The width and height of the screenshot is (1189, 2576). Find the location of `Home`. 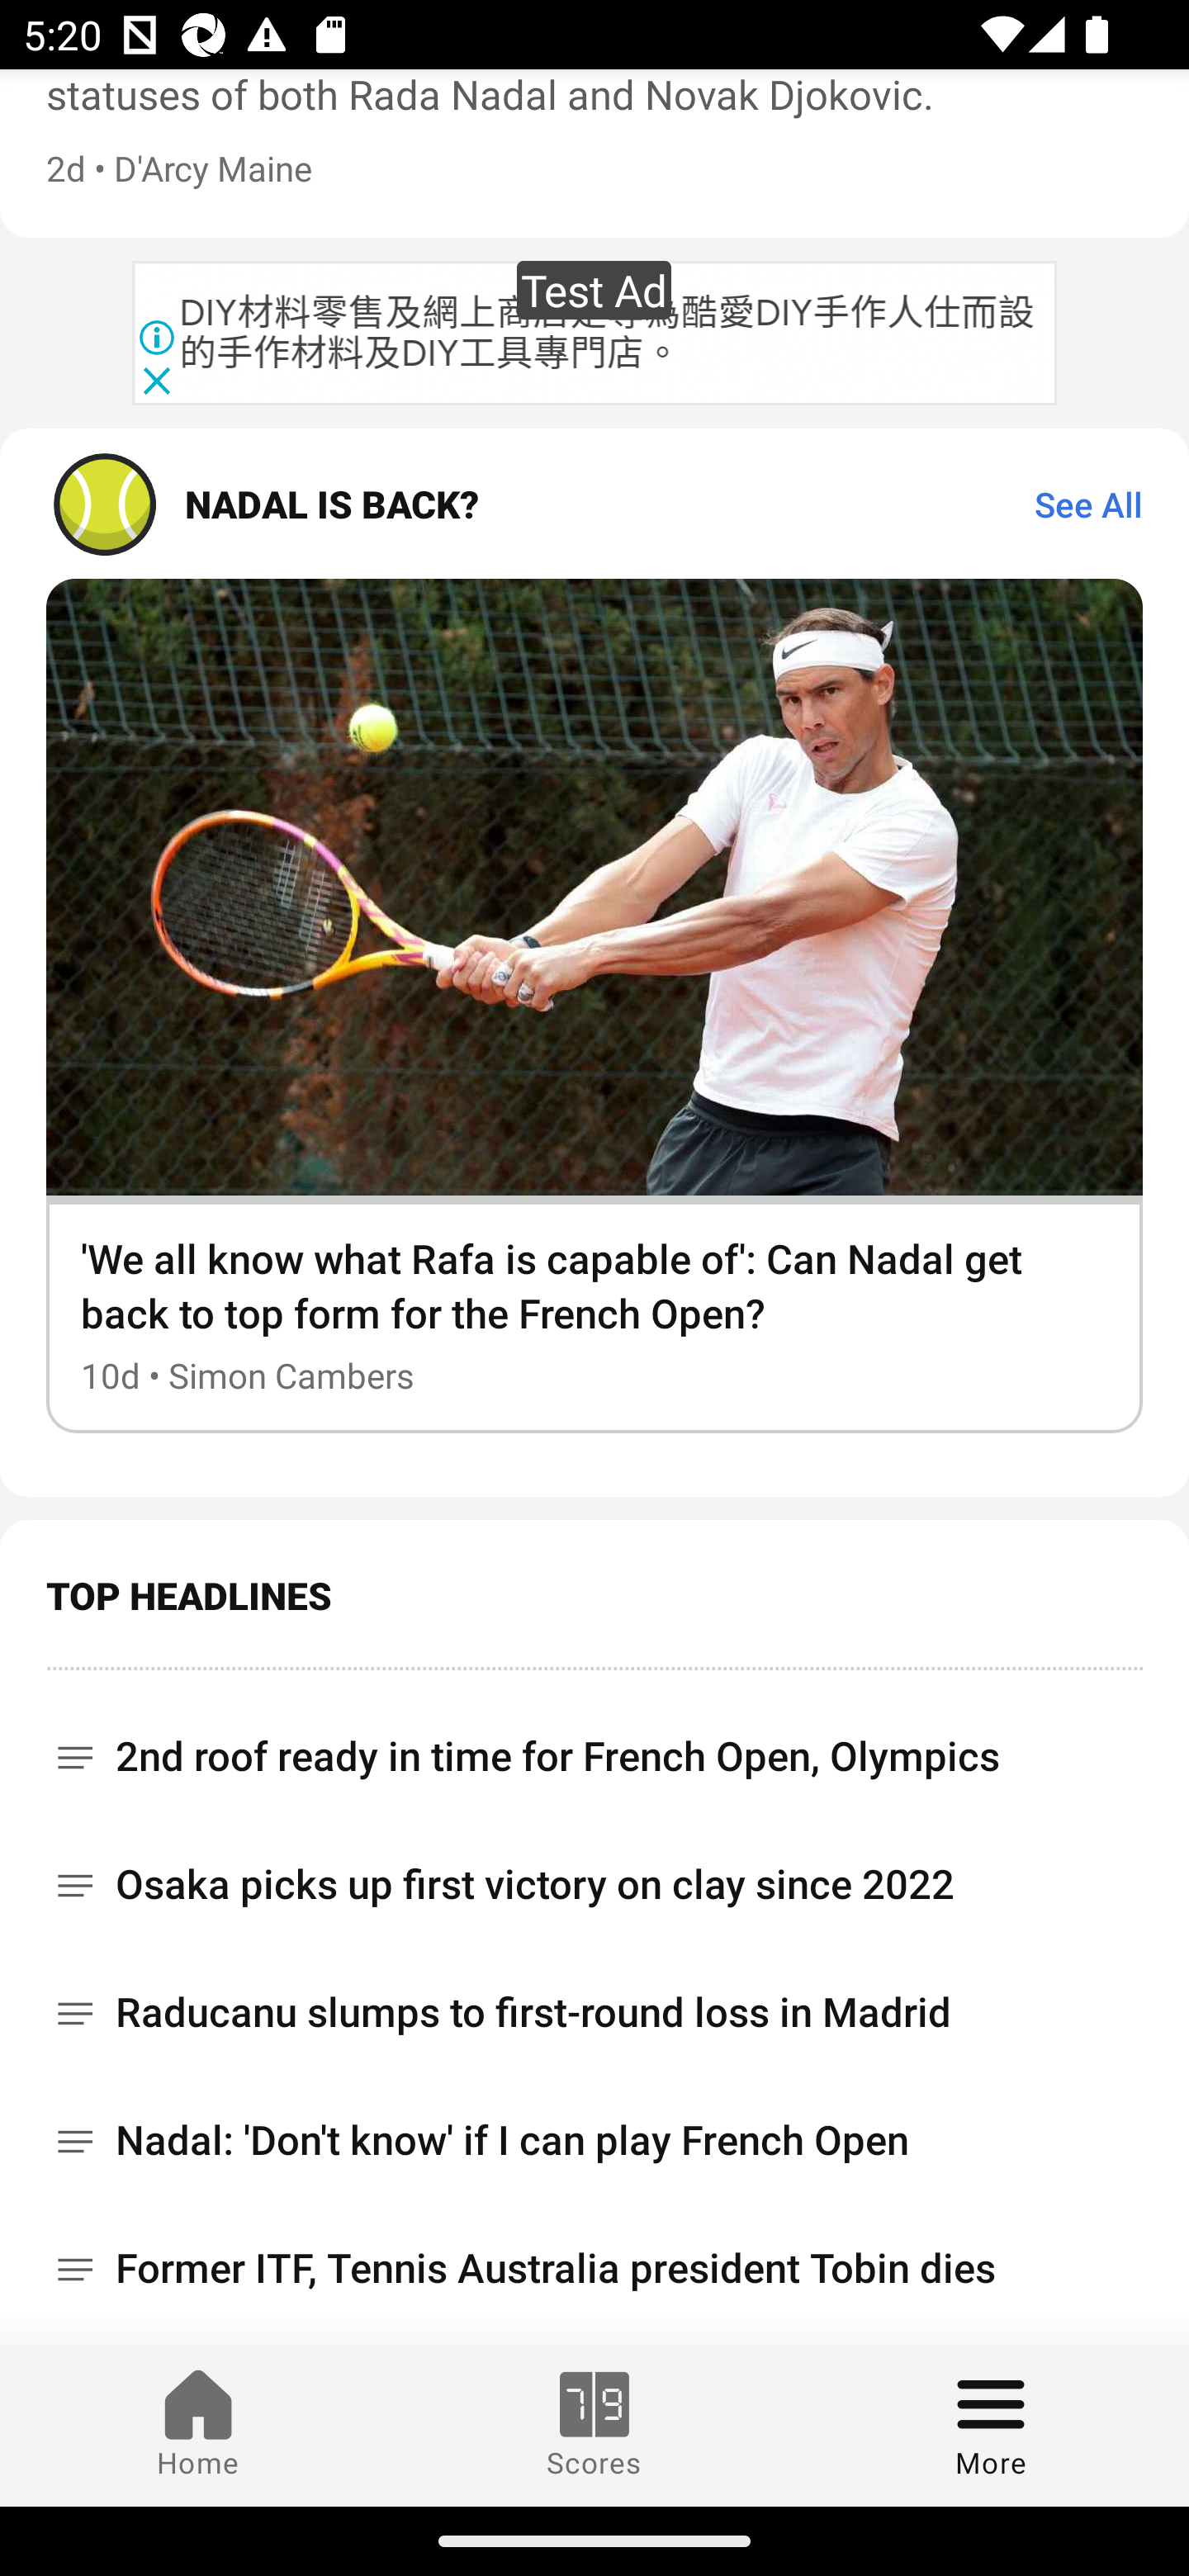

Home is located at coordinates (198, 2425).